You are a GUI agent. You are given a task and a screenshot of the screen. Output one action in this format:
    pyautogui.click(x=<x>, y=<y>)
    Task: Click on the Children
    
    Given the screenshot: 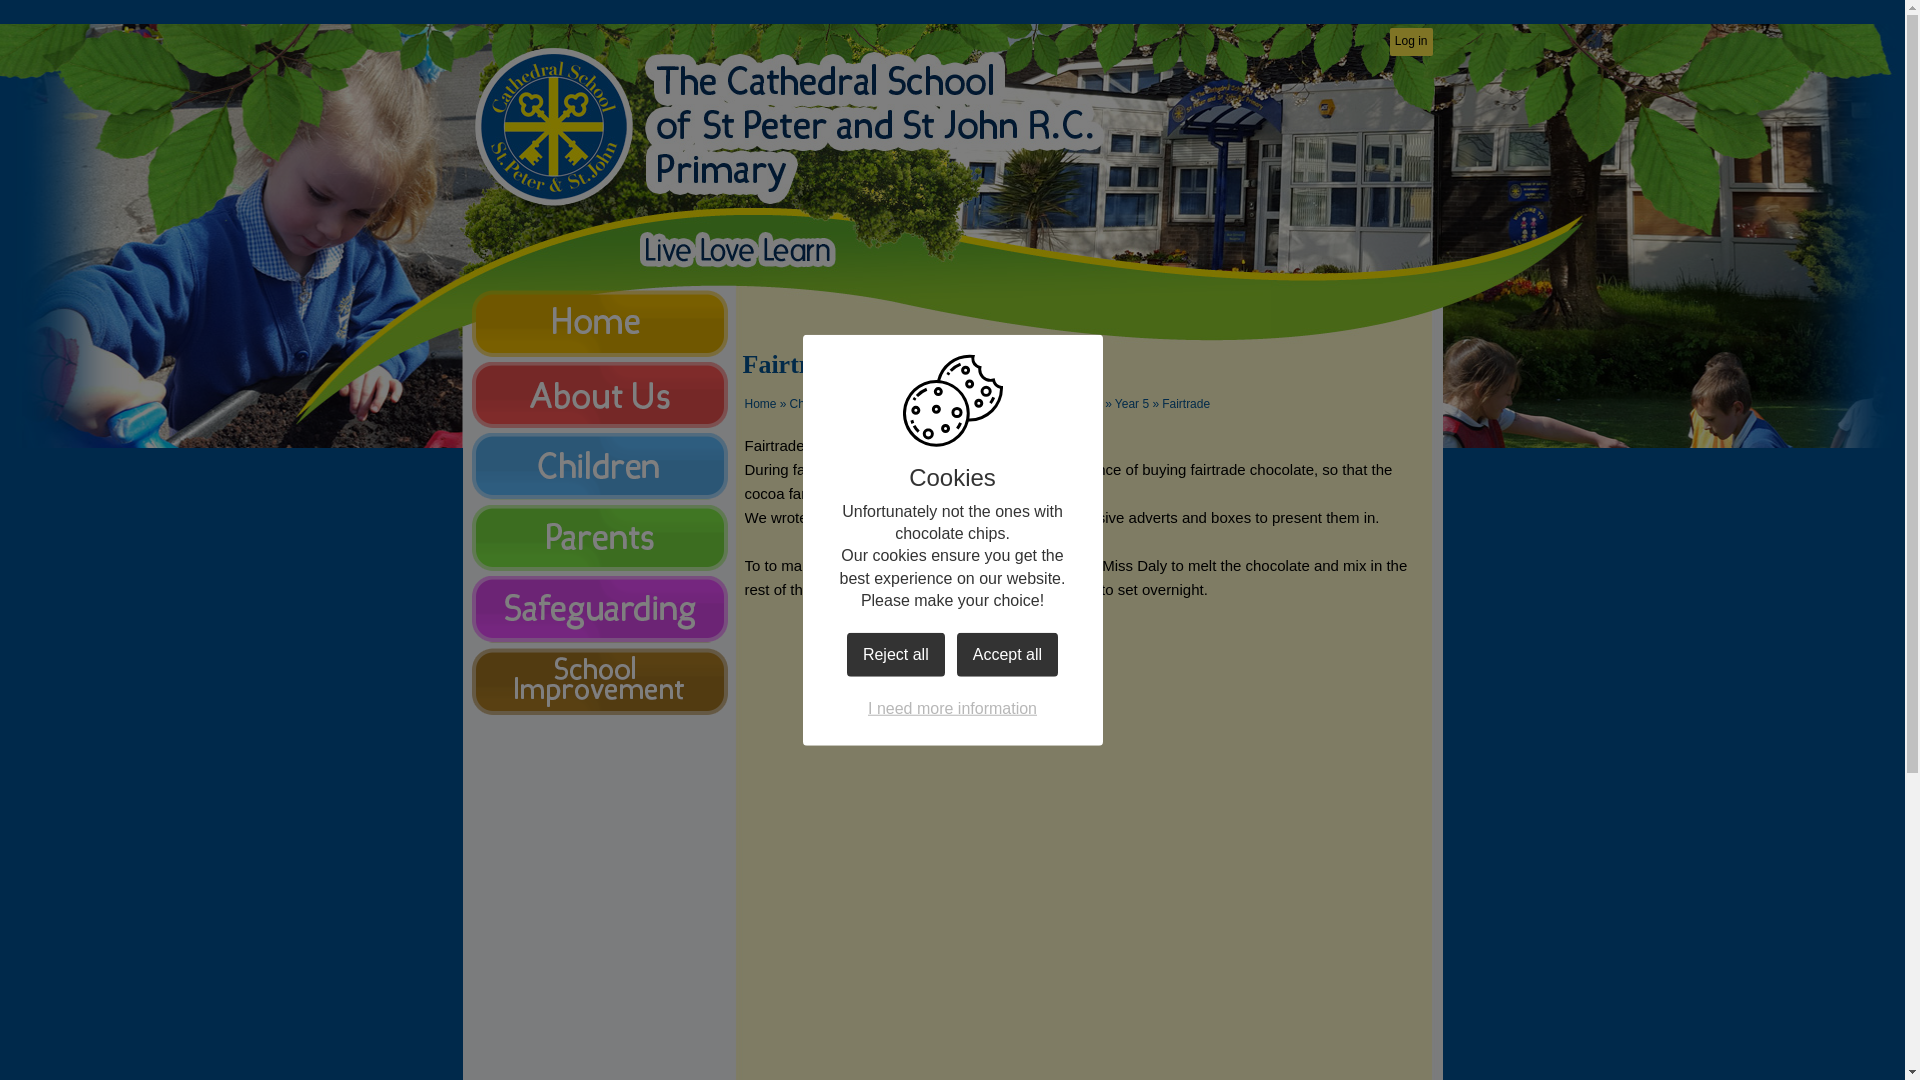 What is the action you would take?
    pyautogui.click(x=812, y=404)
    